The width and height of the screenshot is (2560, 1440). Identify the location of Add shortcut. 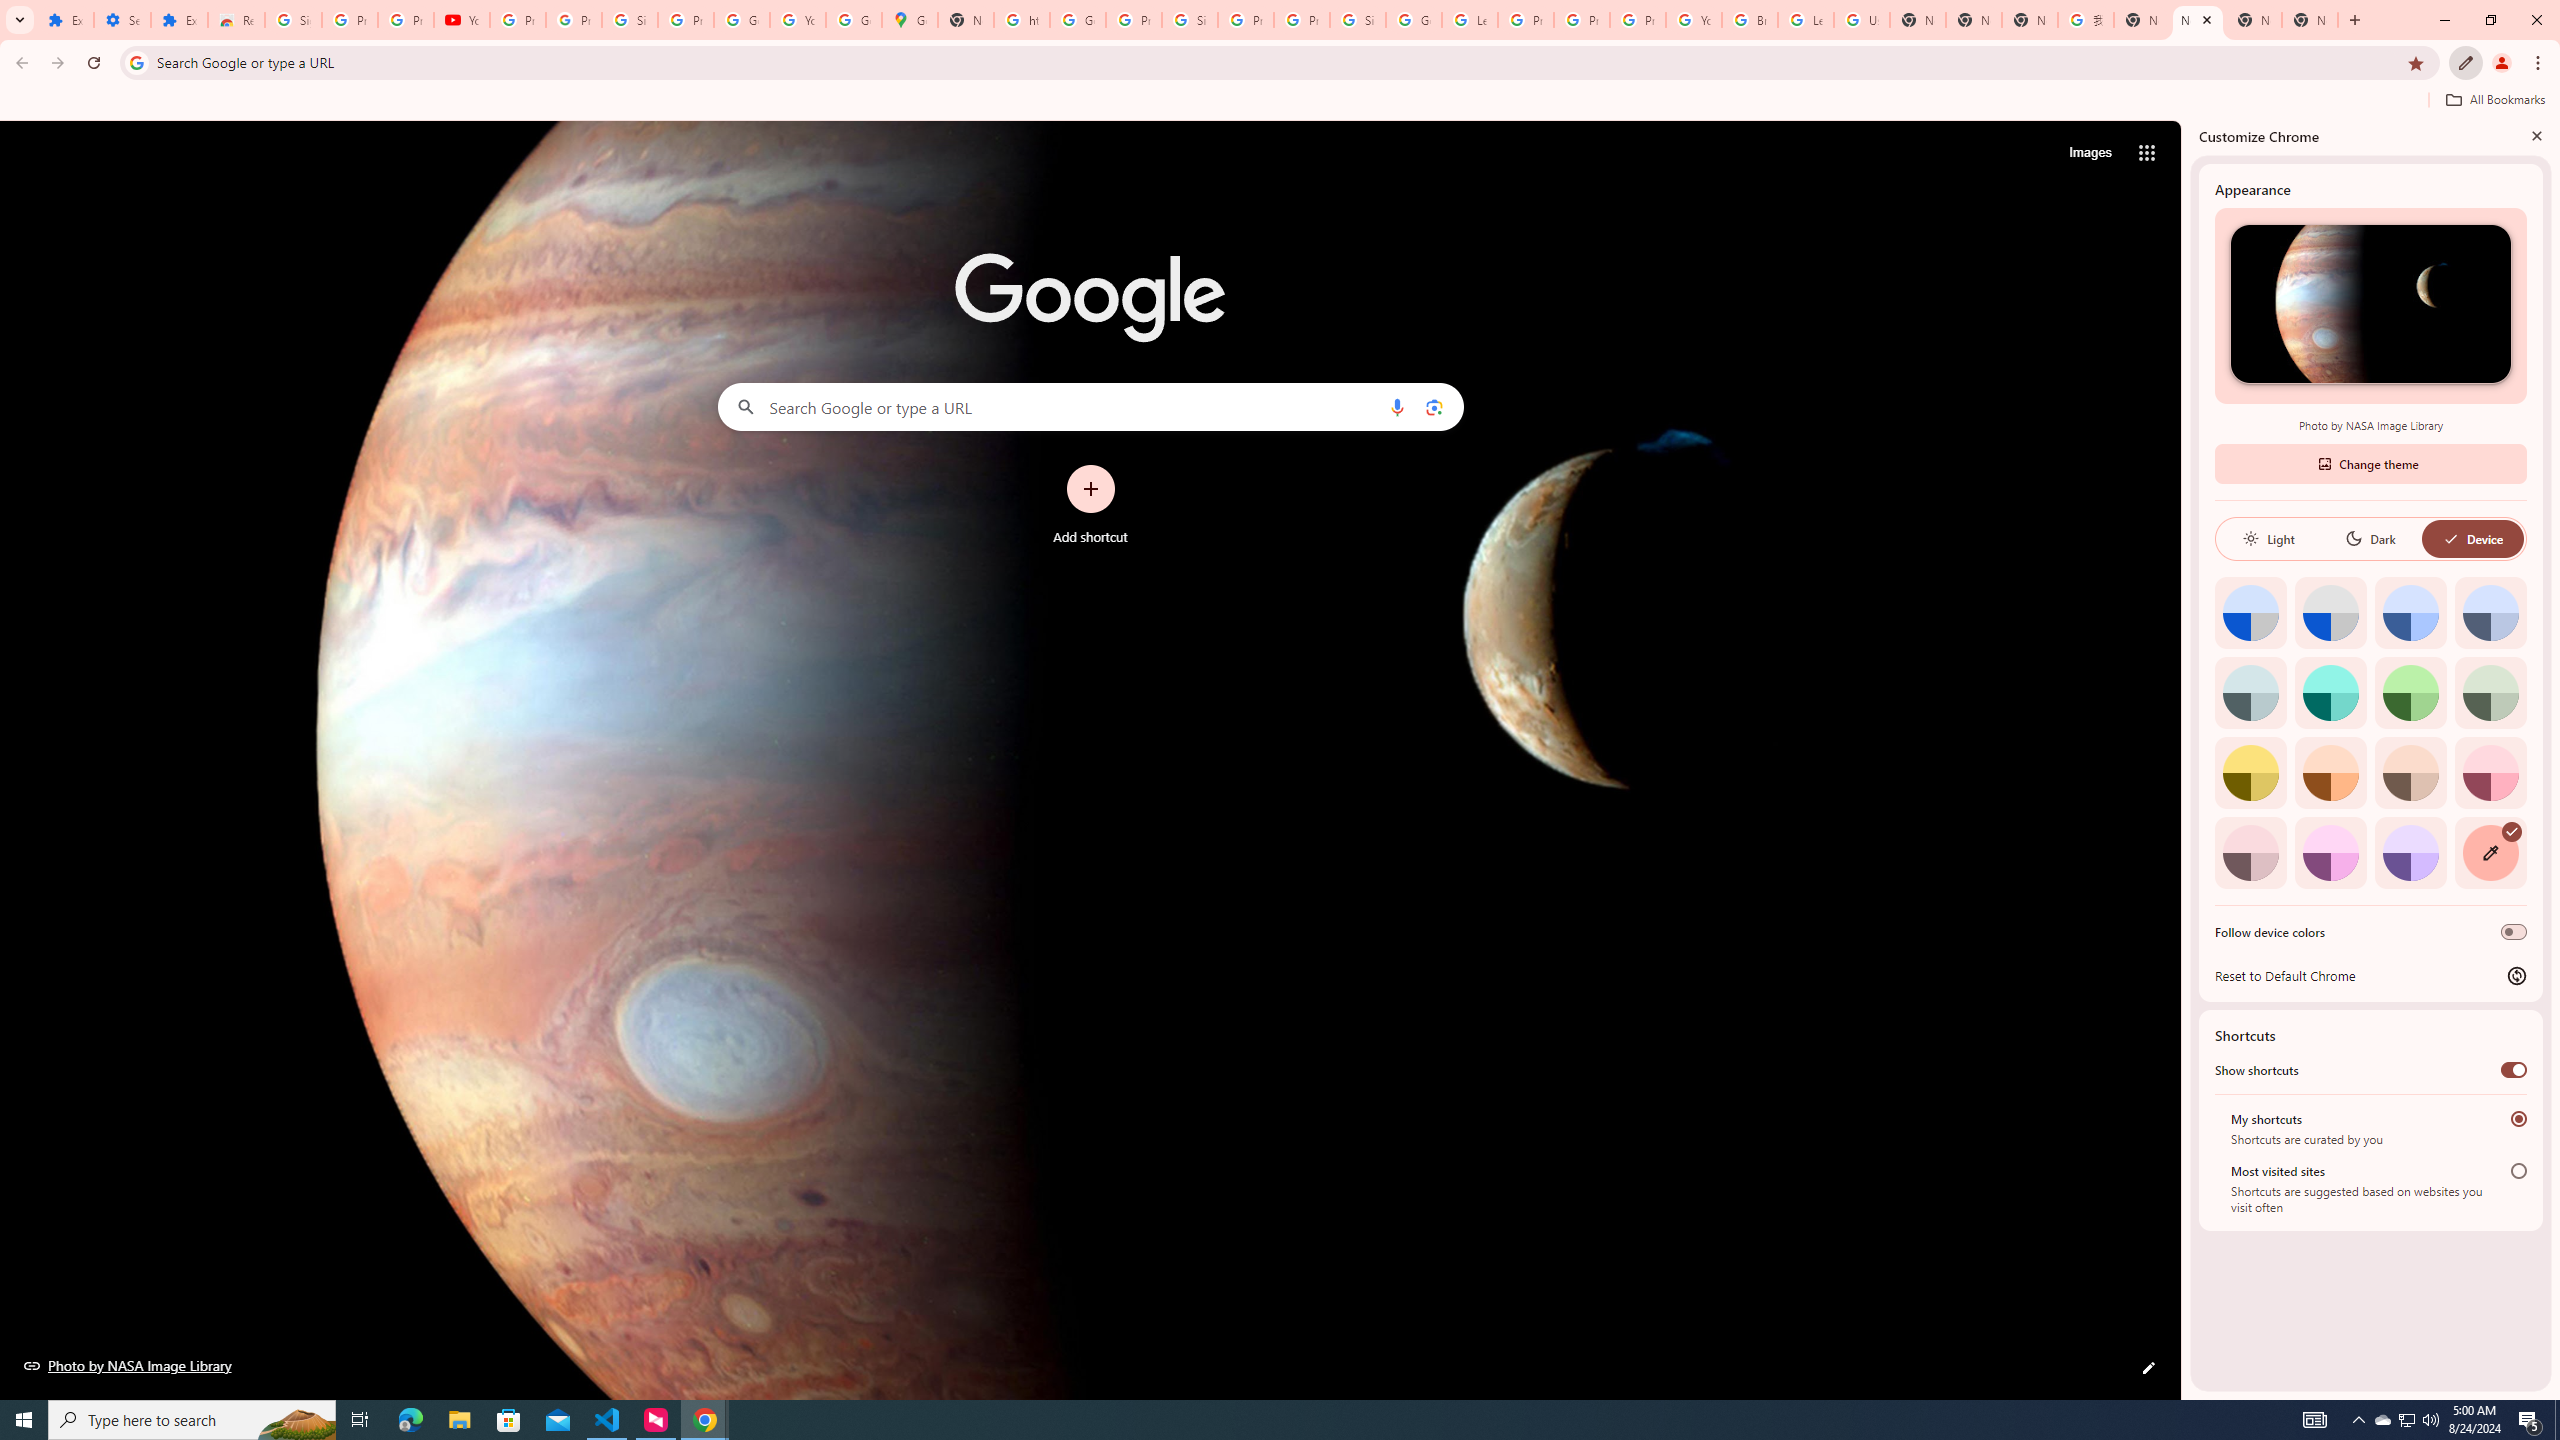
(1090, 505).